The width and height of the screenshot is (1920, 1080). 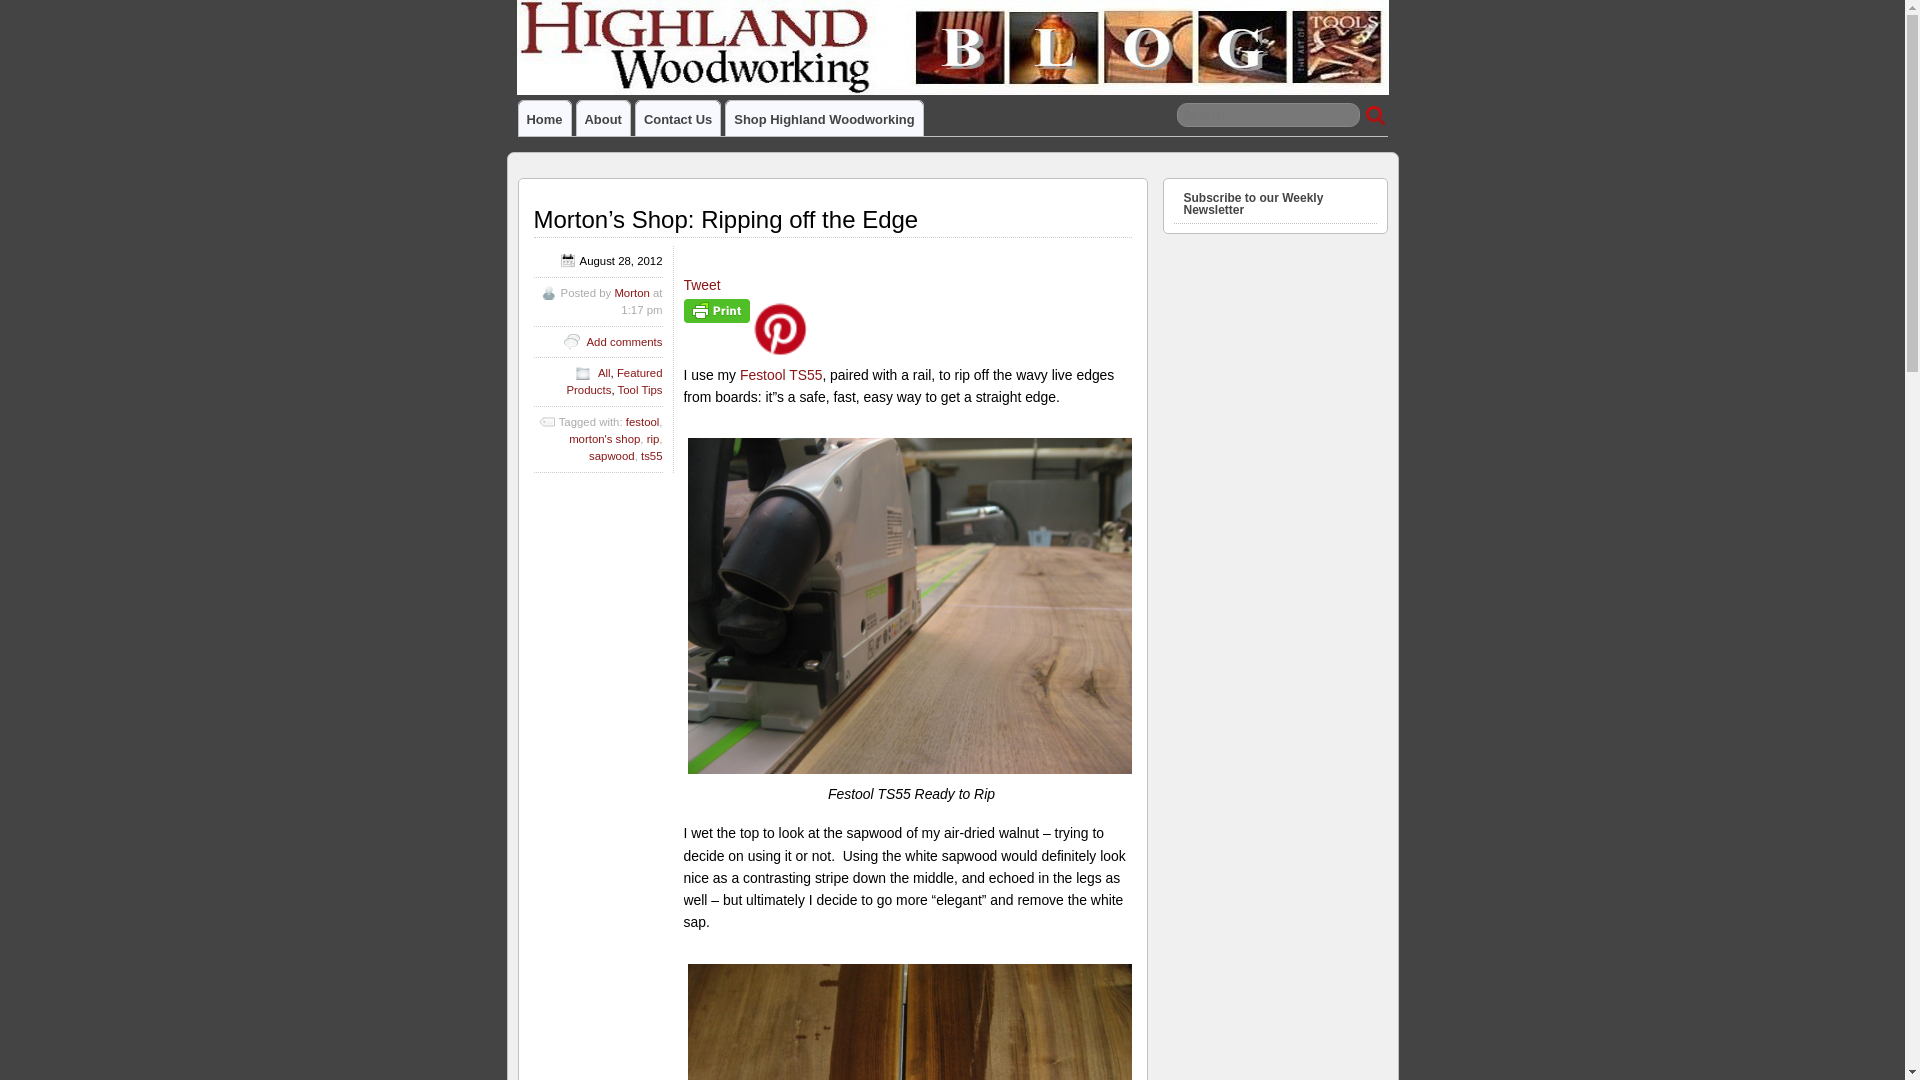 What do you see at coordinates (604, 438) in the screenshot?
I see `morton's shop` at bounding box center [604, 438].